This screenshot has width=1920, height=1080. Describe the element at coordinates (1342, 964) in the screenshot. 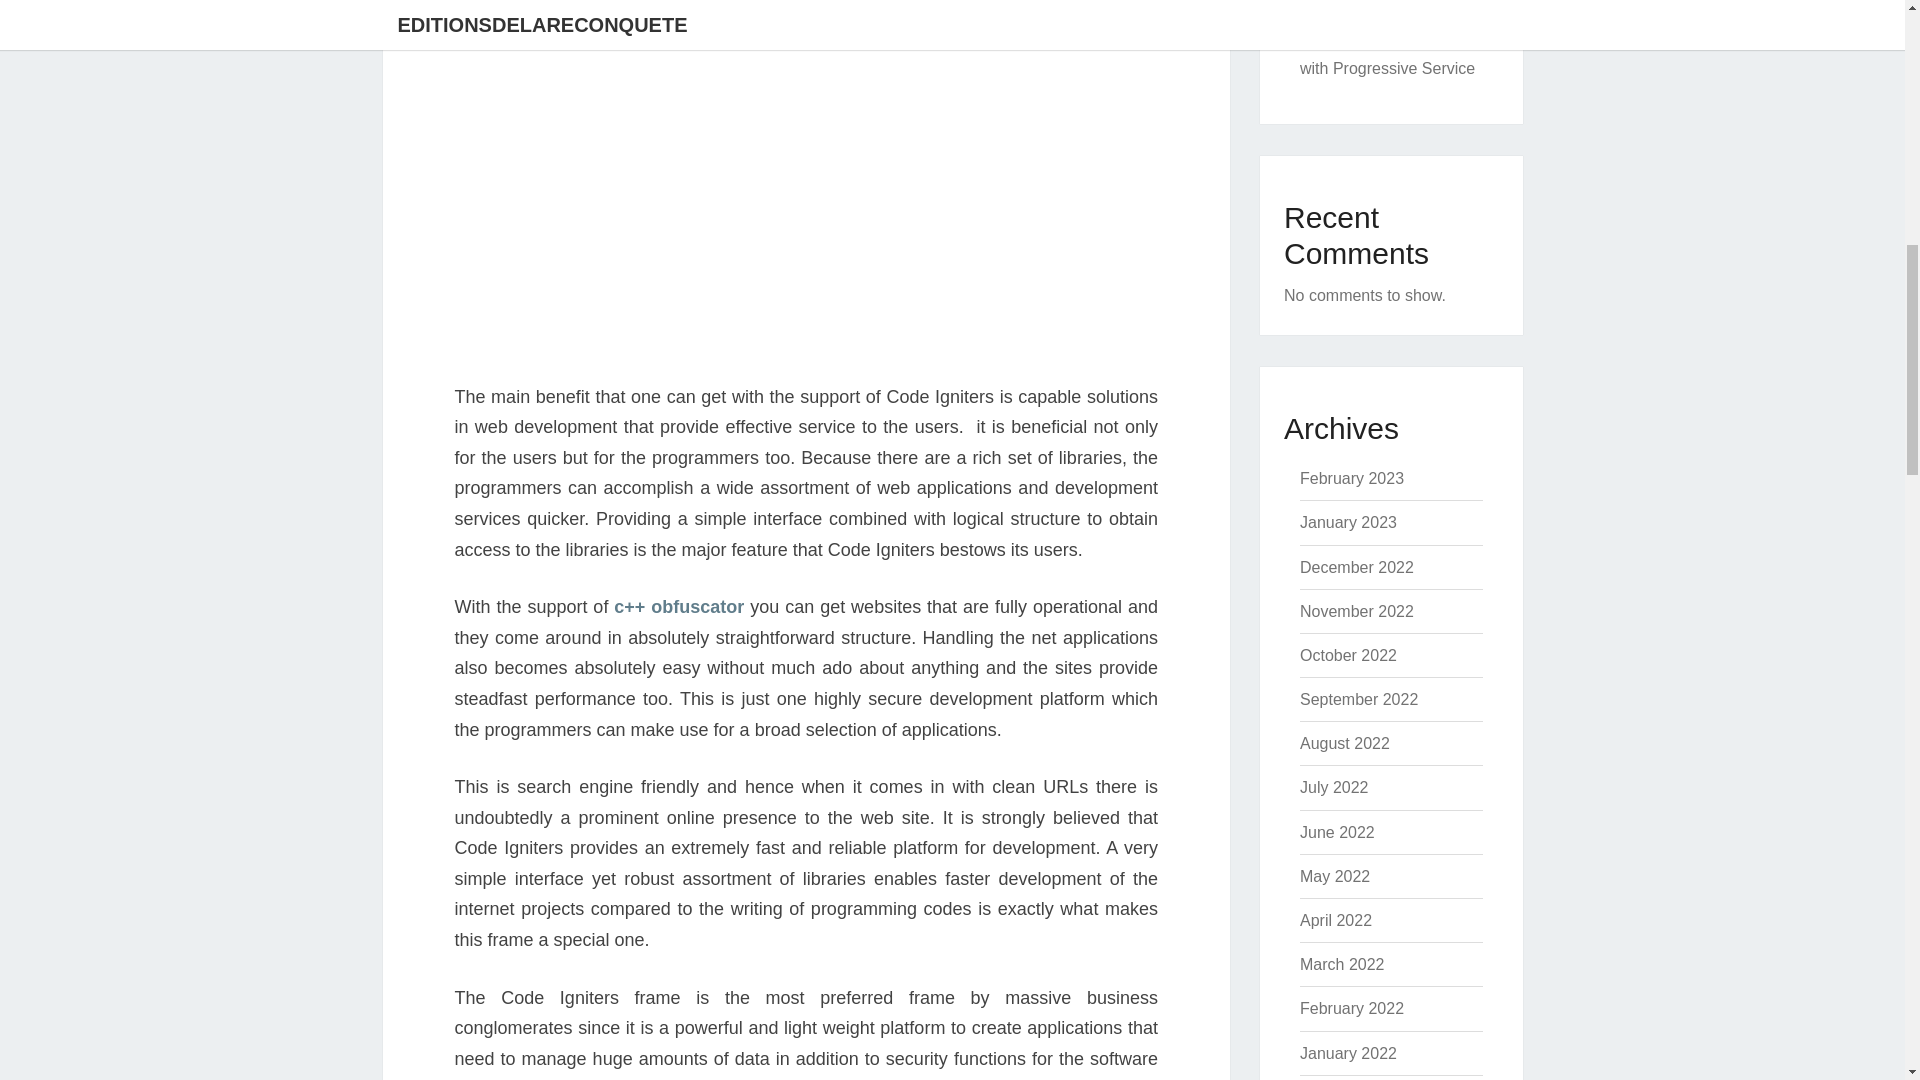

I see `March 2022` at that location.